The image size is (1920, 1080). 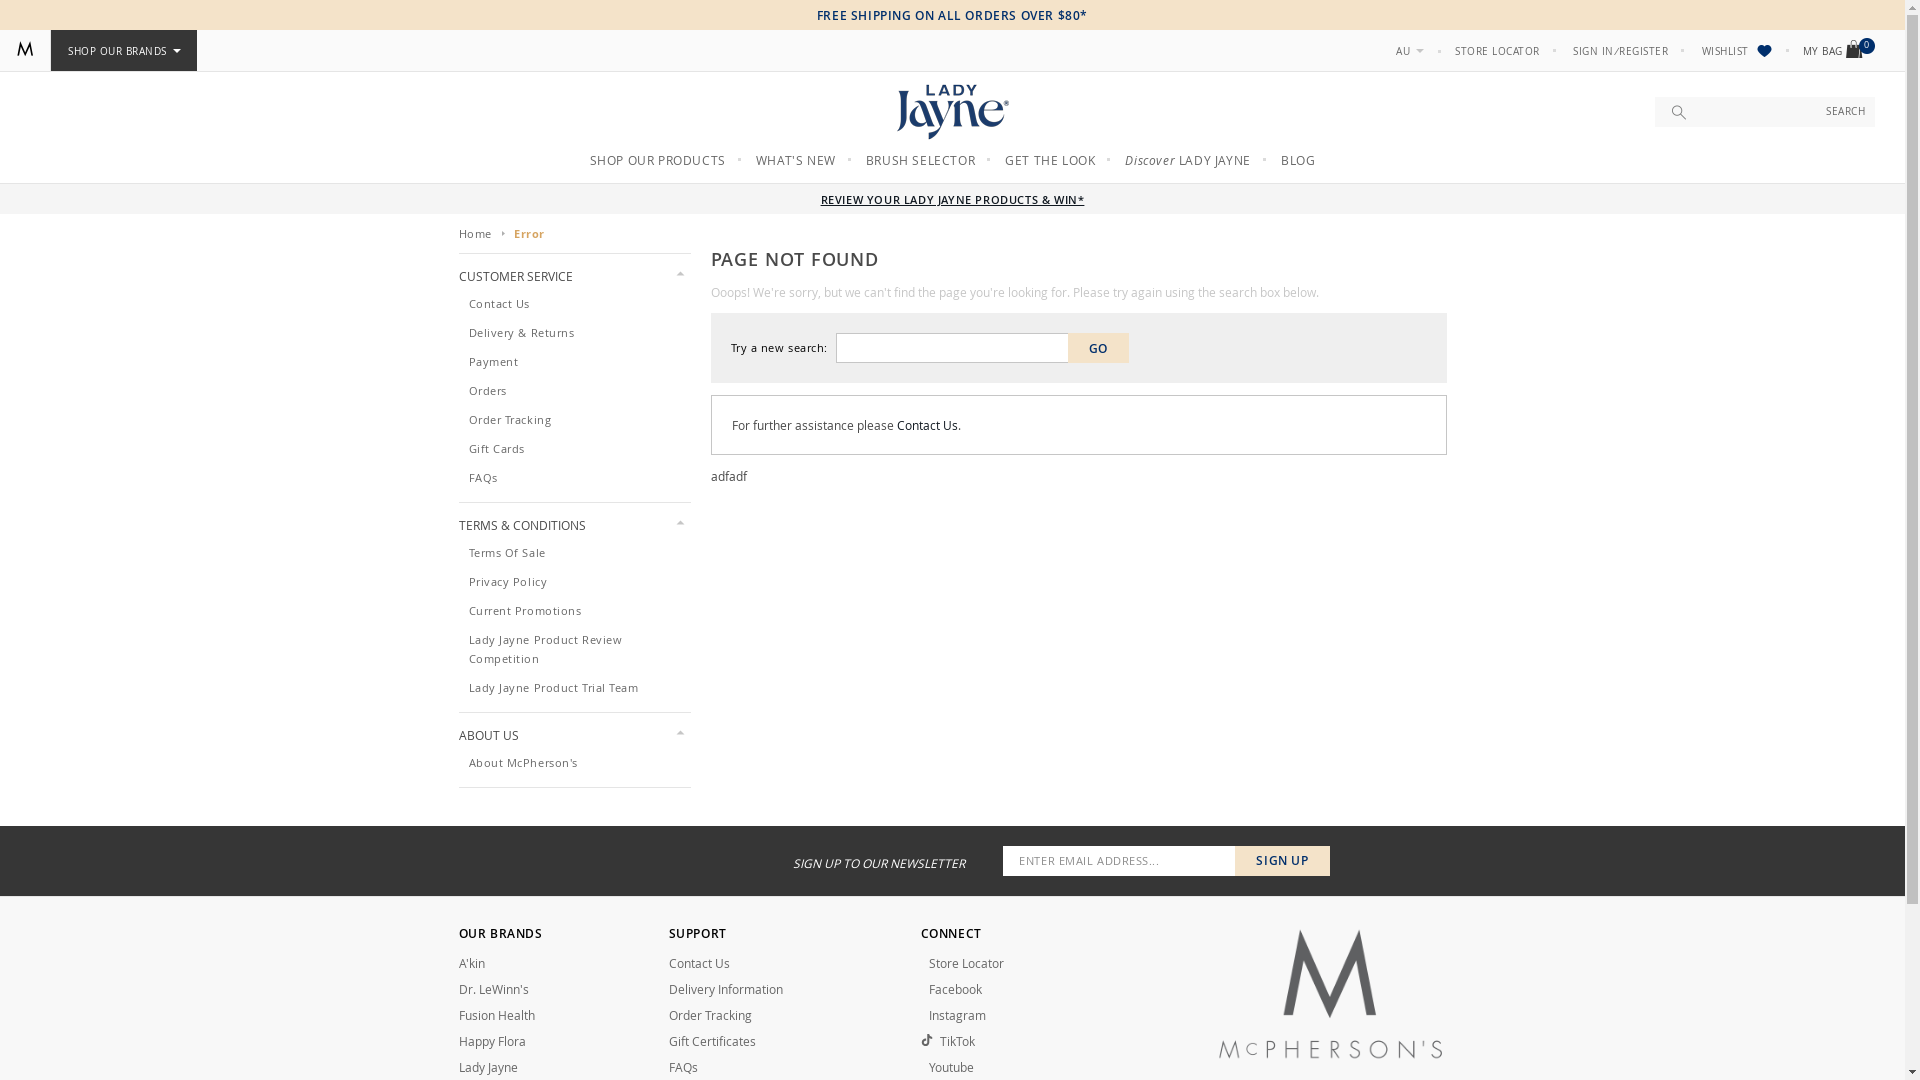 What do you see at coordinates (488, 1067) in the screenshot?
I see `Lady Jayne` at bounding box center [488, 1067].